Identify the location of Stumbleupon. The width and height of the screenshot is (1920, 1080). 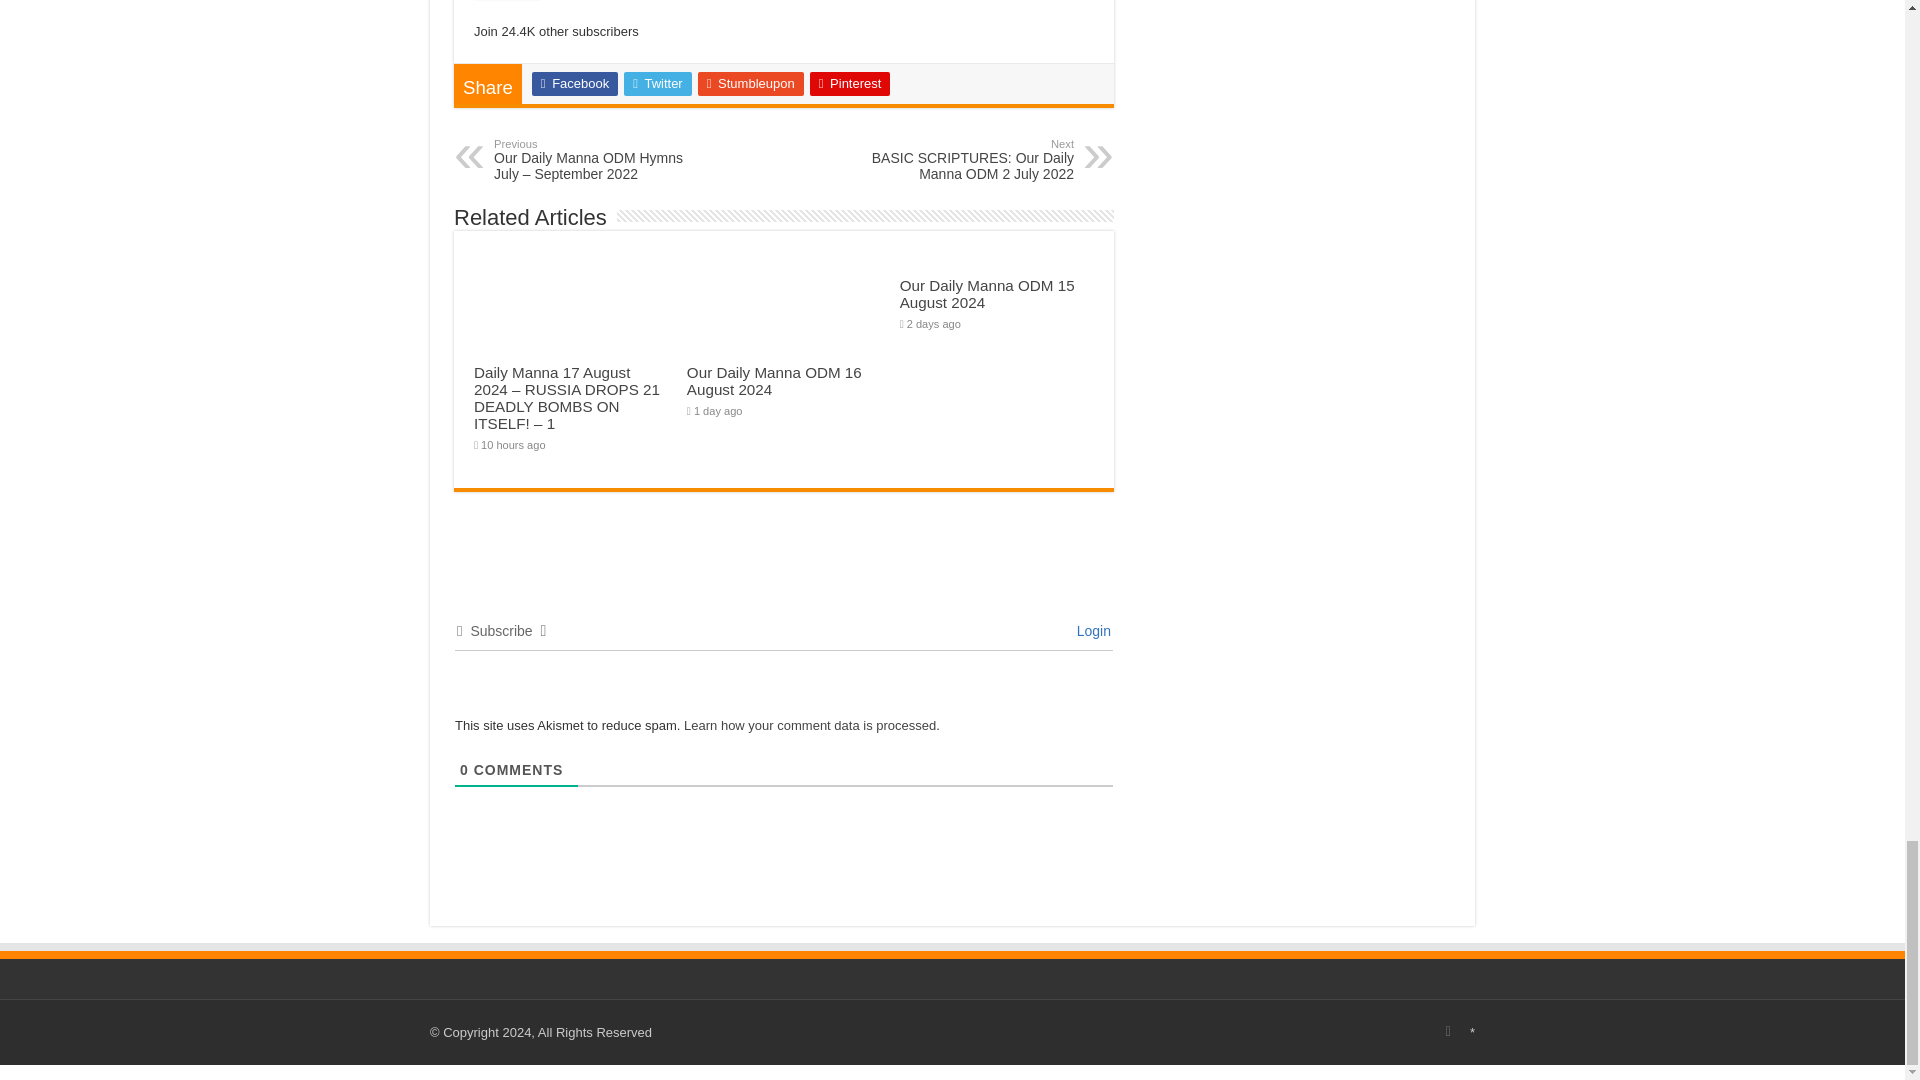
(751, 84).